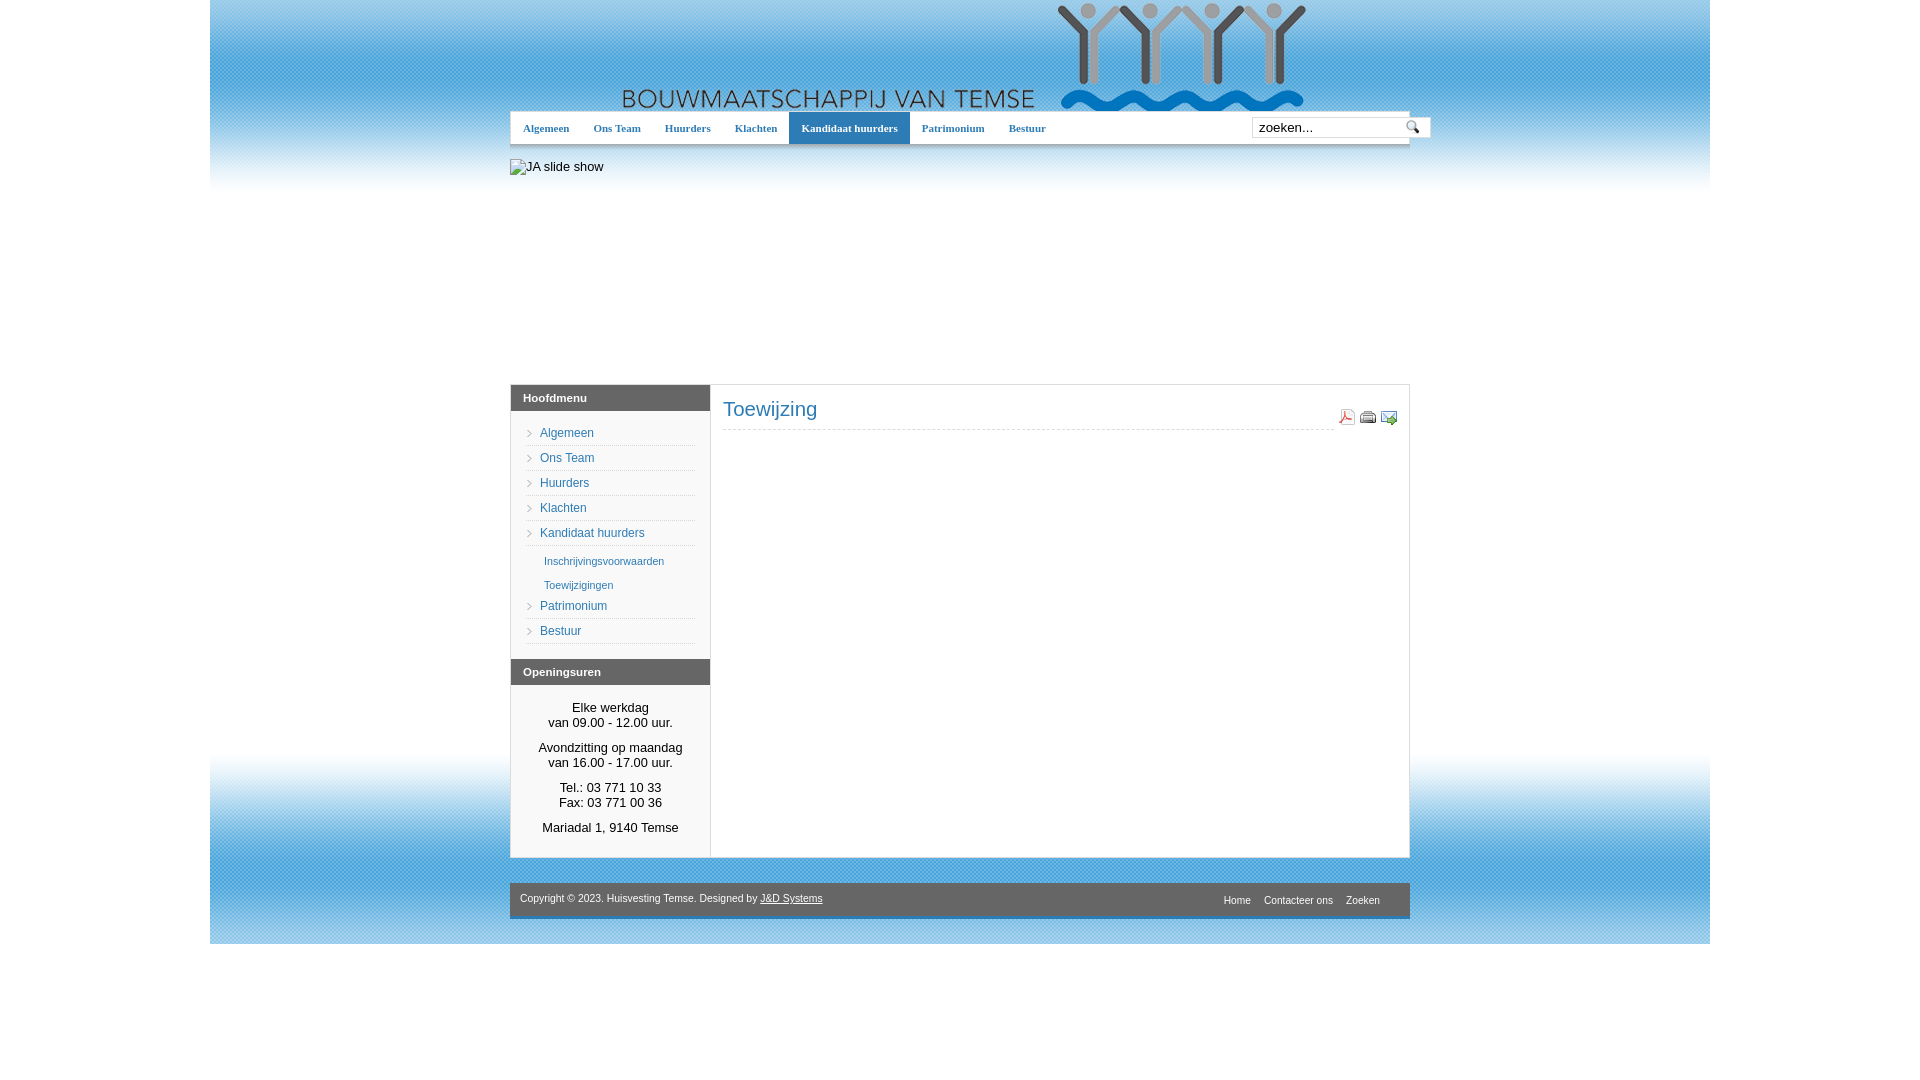  Describe the element at coordinates (1296, 900) in the screenshot. I see `Contacteer ons` at that location.